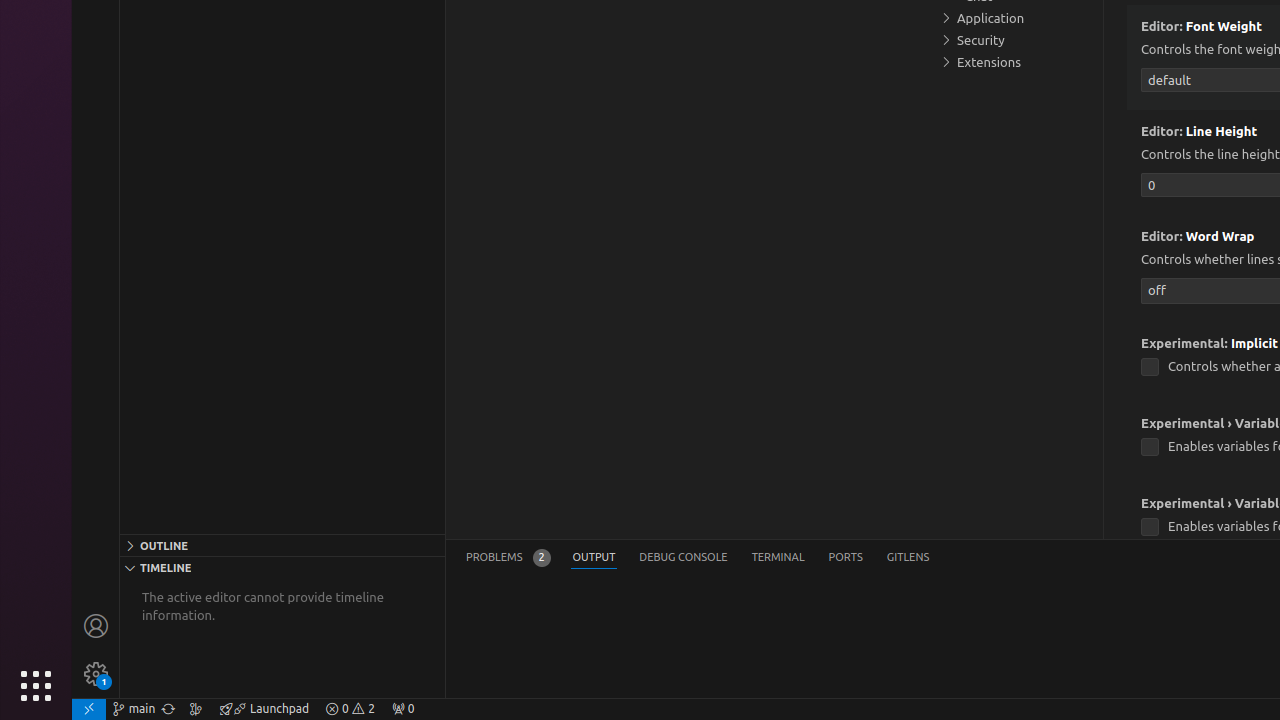  What do you see at coordinates (1015, 18) in the screenshot?
I see `Application, group` at bounding box center [1015, 18].